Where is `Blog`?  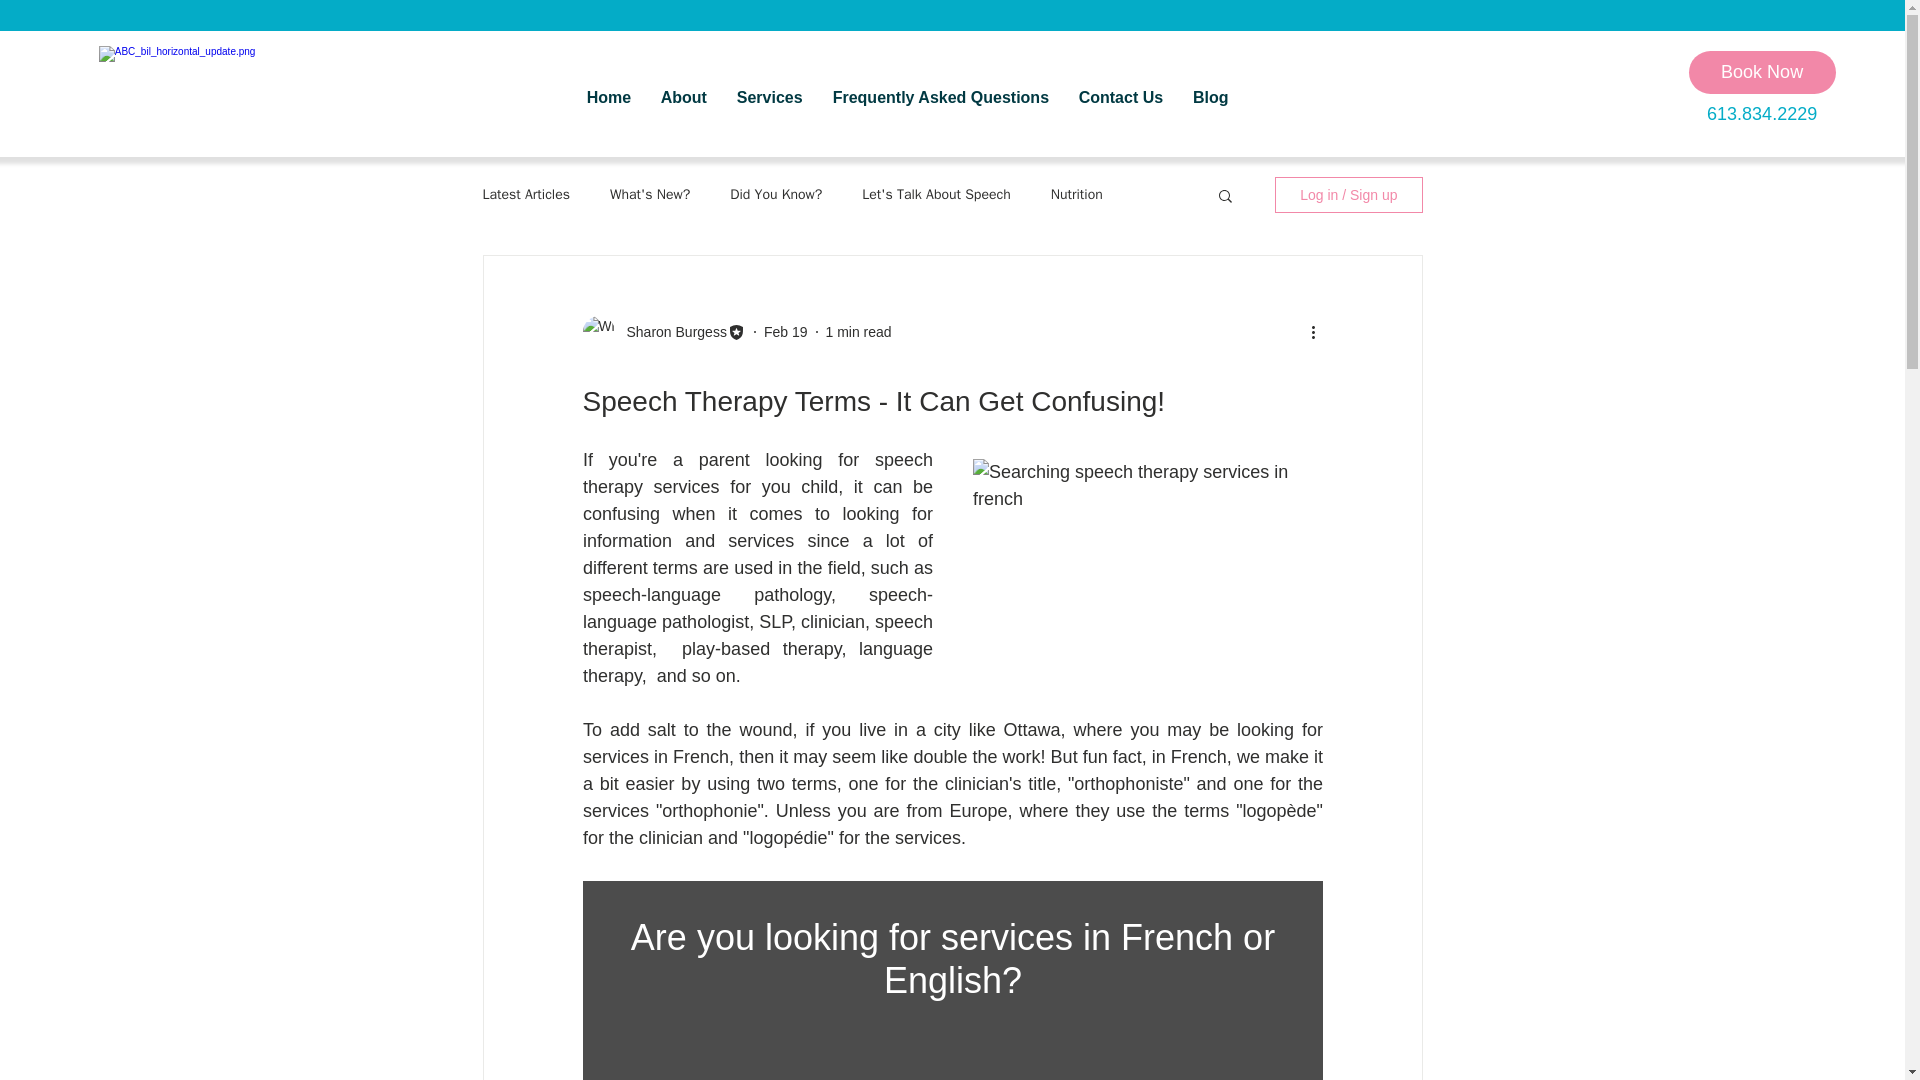
Blog is located at coordinates (1211, 98).